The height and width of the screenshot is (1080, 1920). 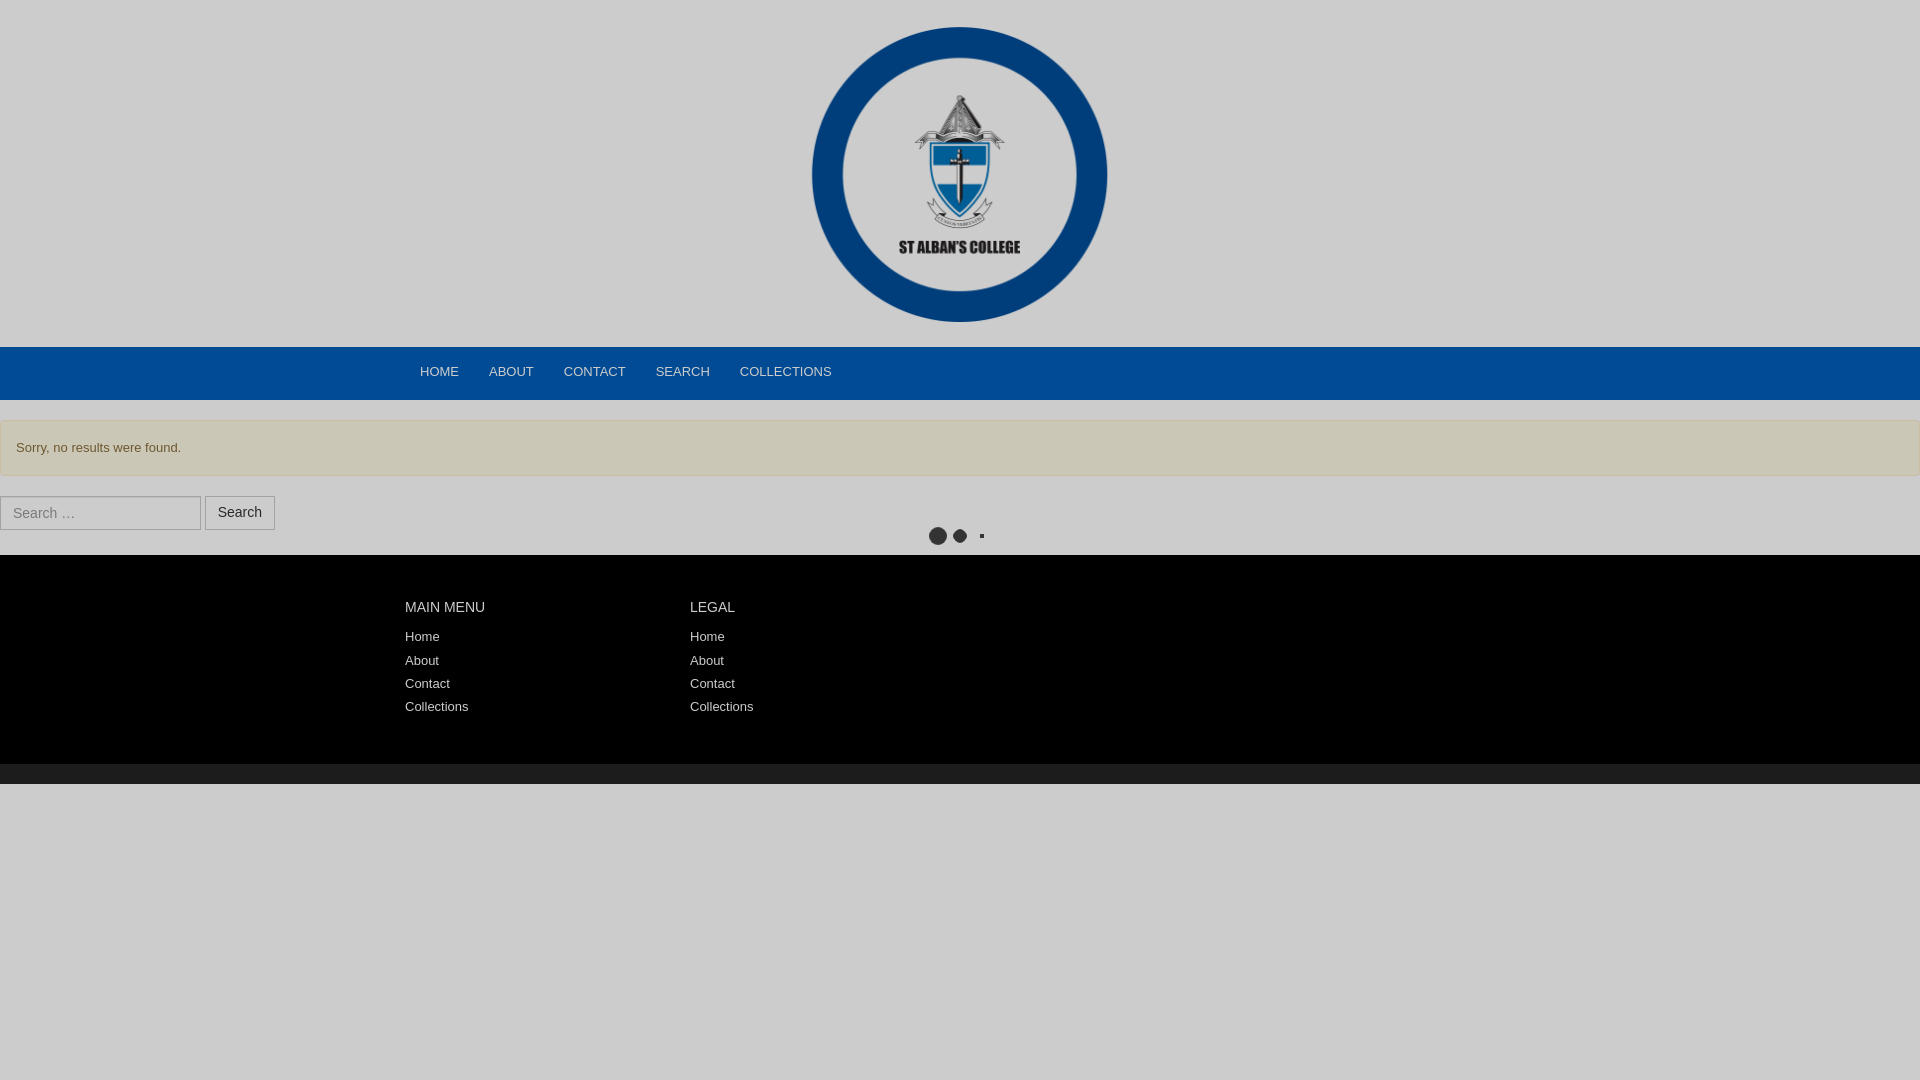 I want to click on ABOUT, so click(x=512, y=372).